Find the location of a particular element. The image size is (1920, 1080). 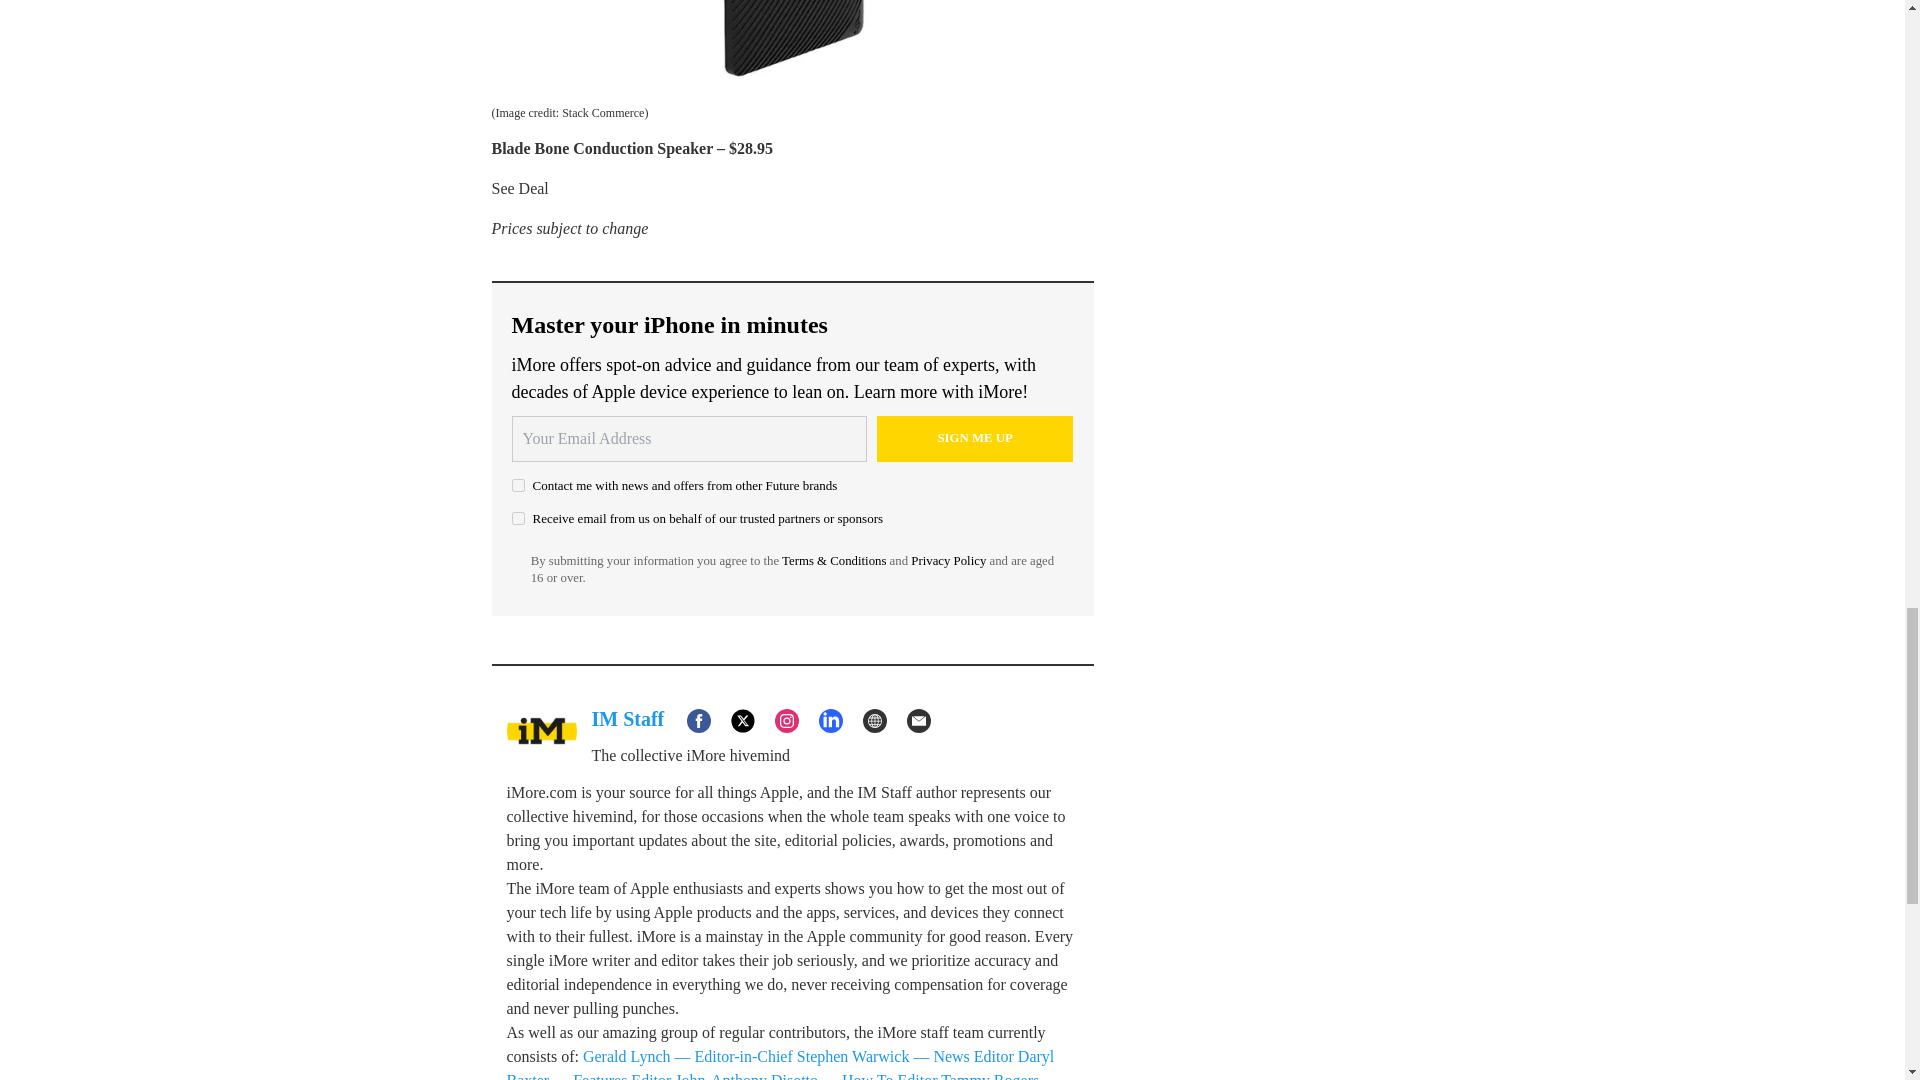

on is located at coordinates (518, 486).